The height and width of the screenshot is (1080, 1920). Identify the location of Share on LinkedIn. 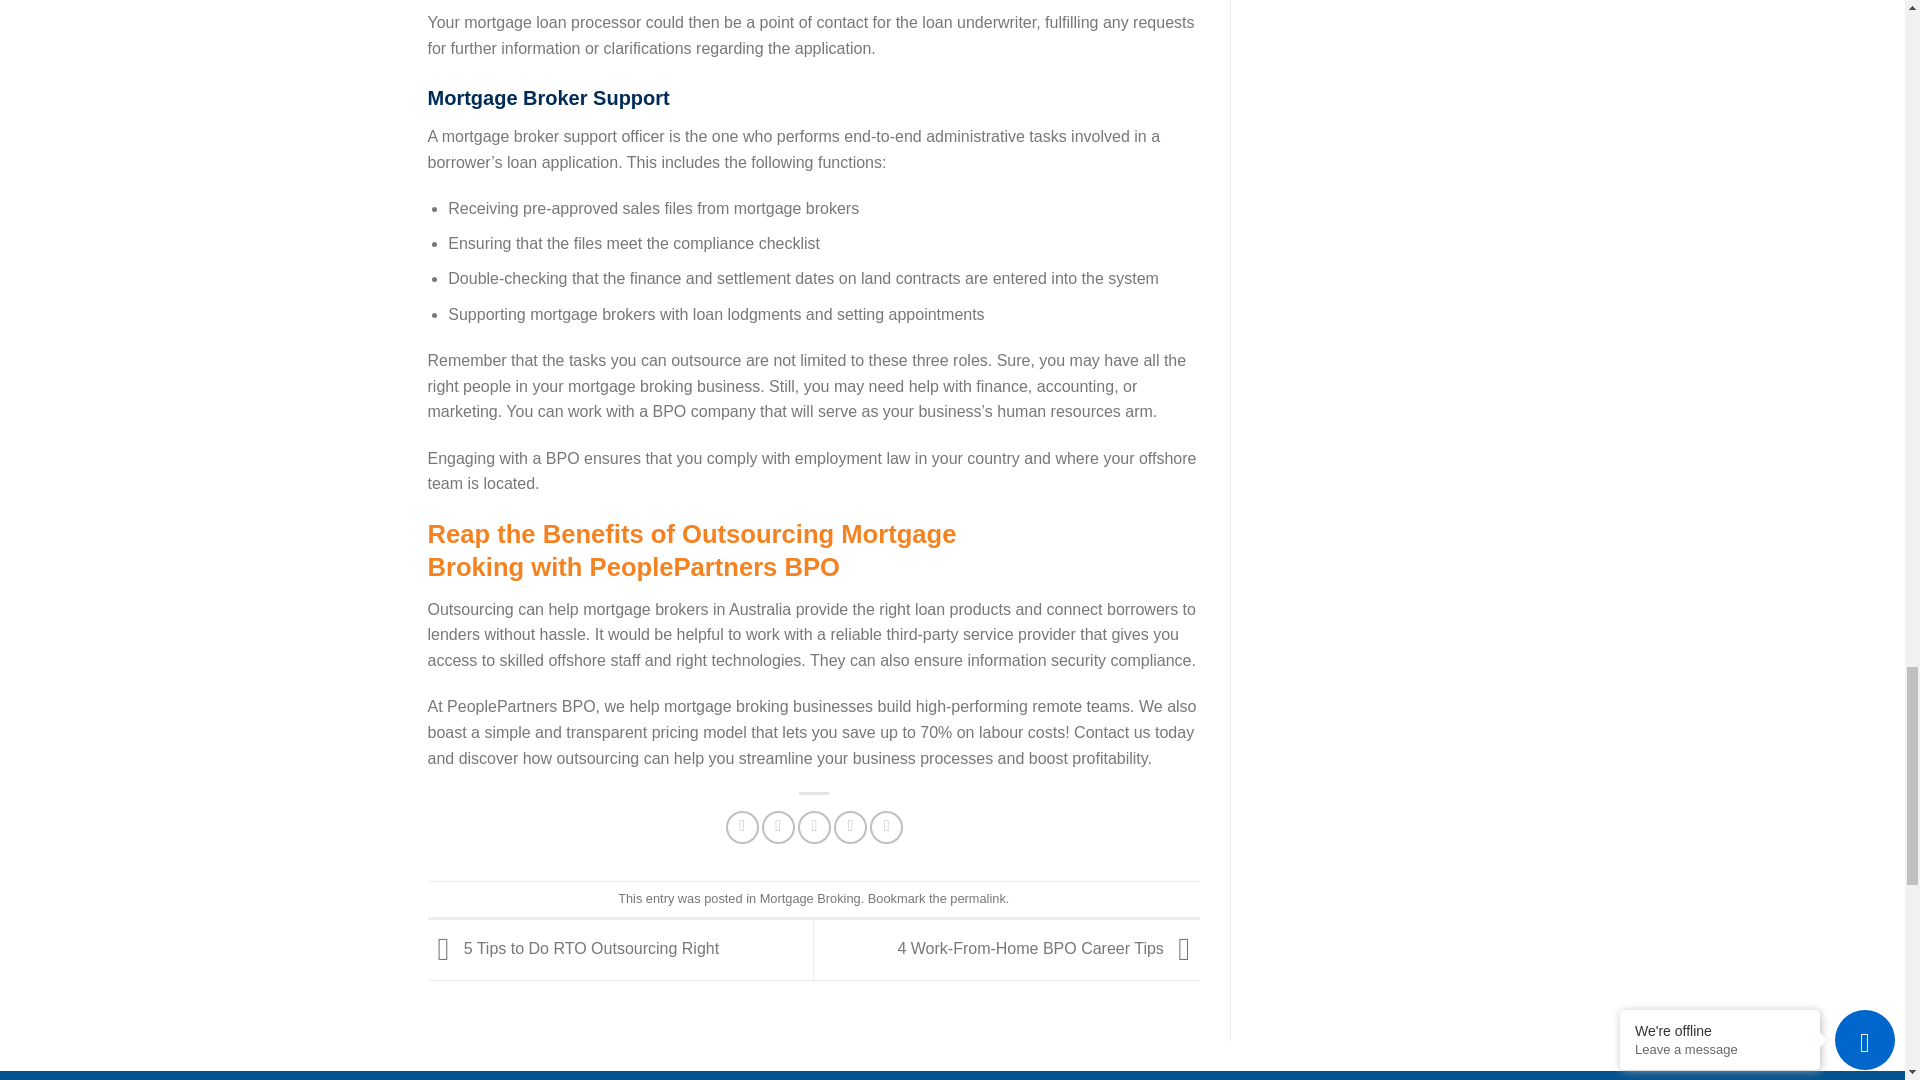
(886, 827).